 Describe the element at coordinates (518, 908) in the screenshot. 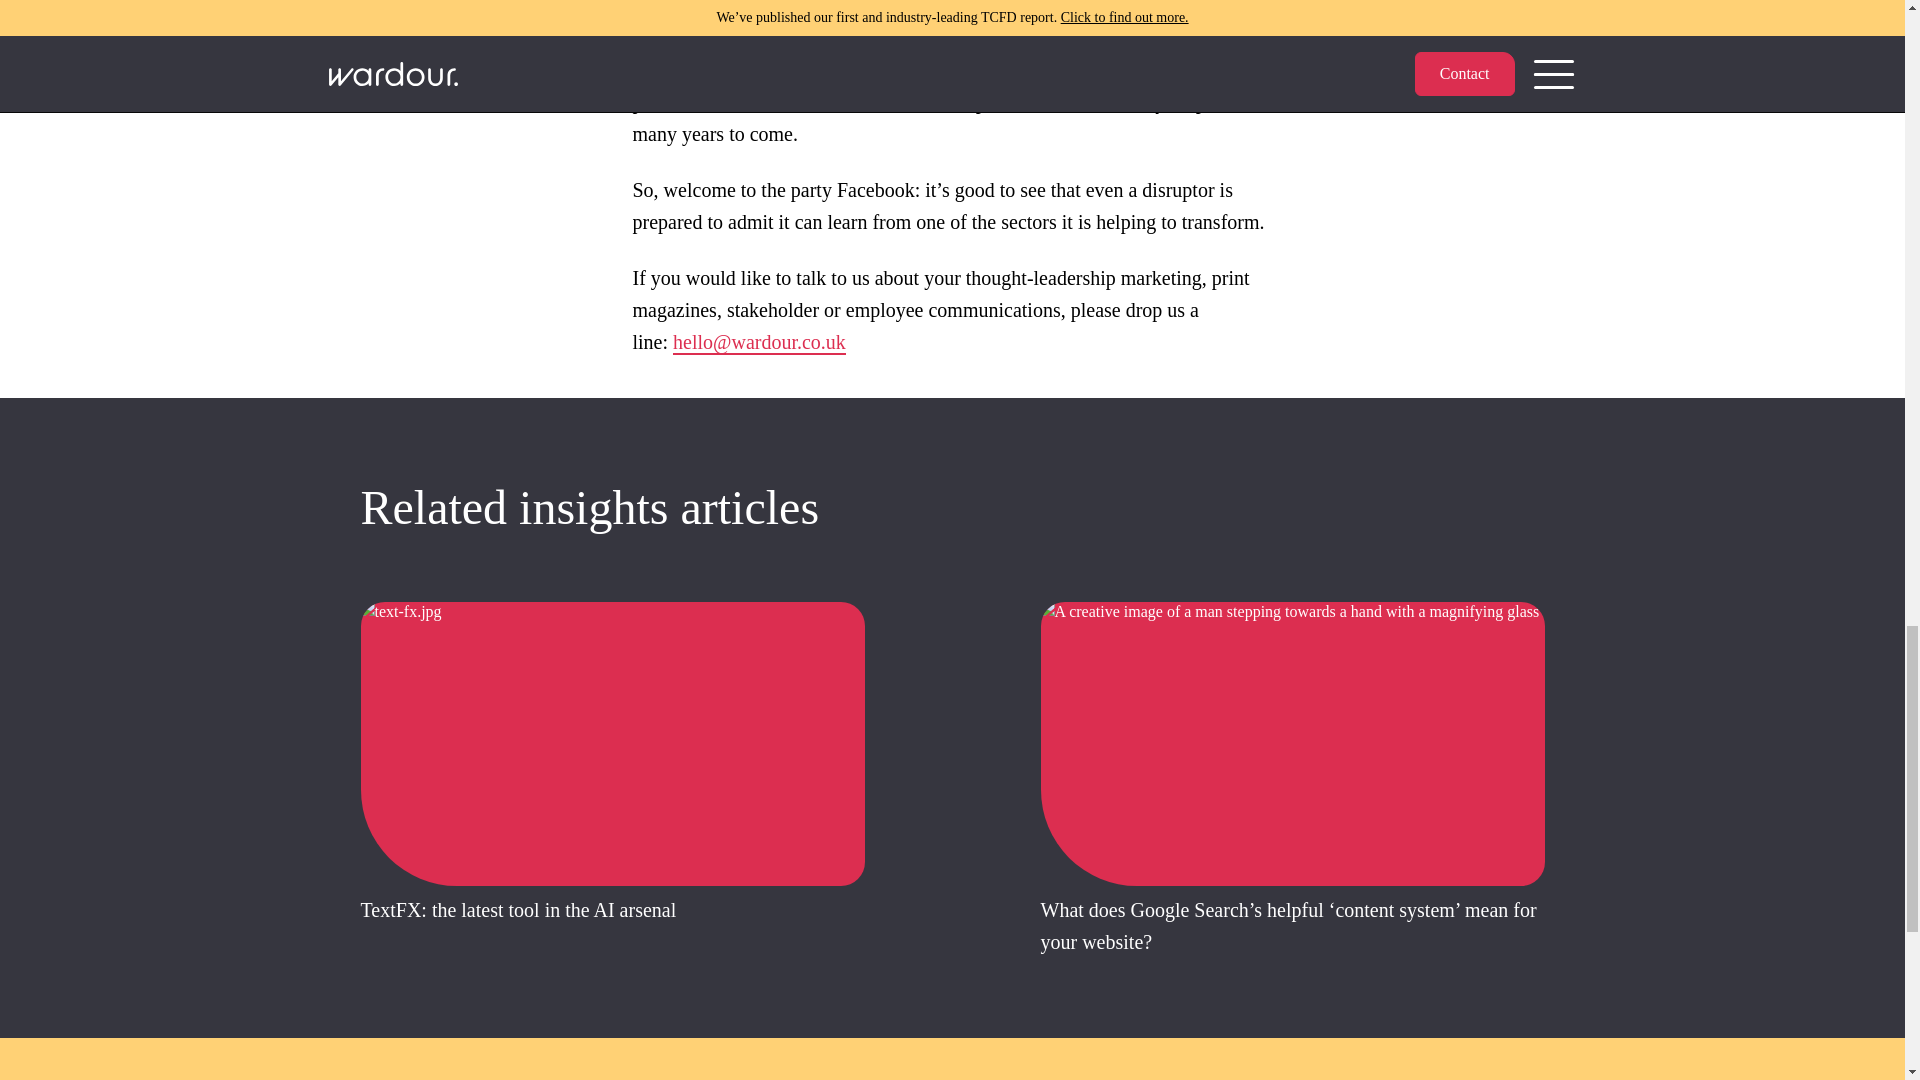

I see `TextFX: the latest tool in the AI arsenal` at that location.